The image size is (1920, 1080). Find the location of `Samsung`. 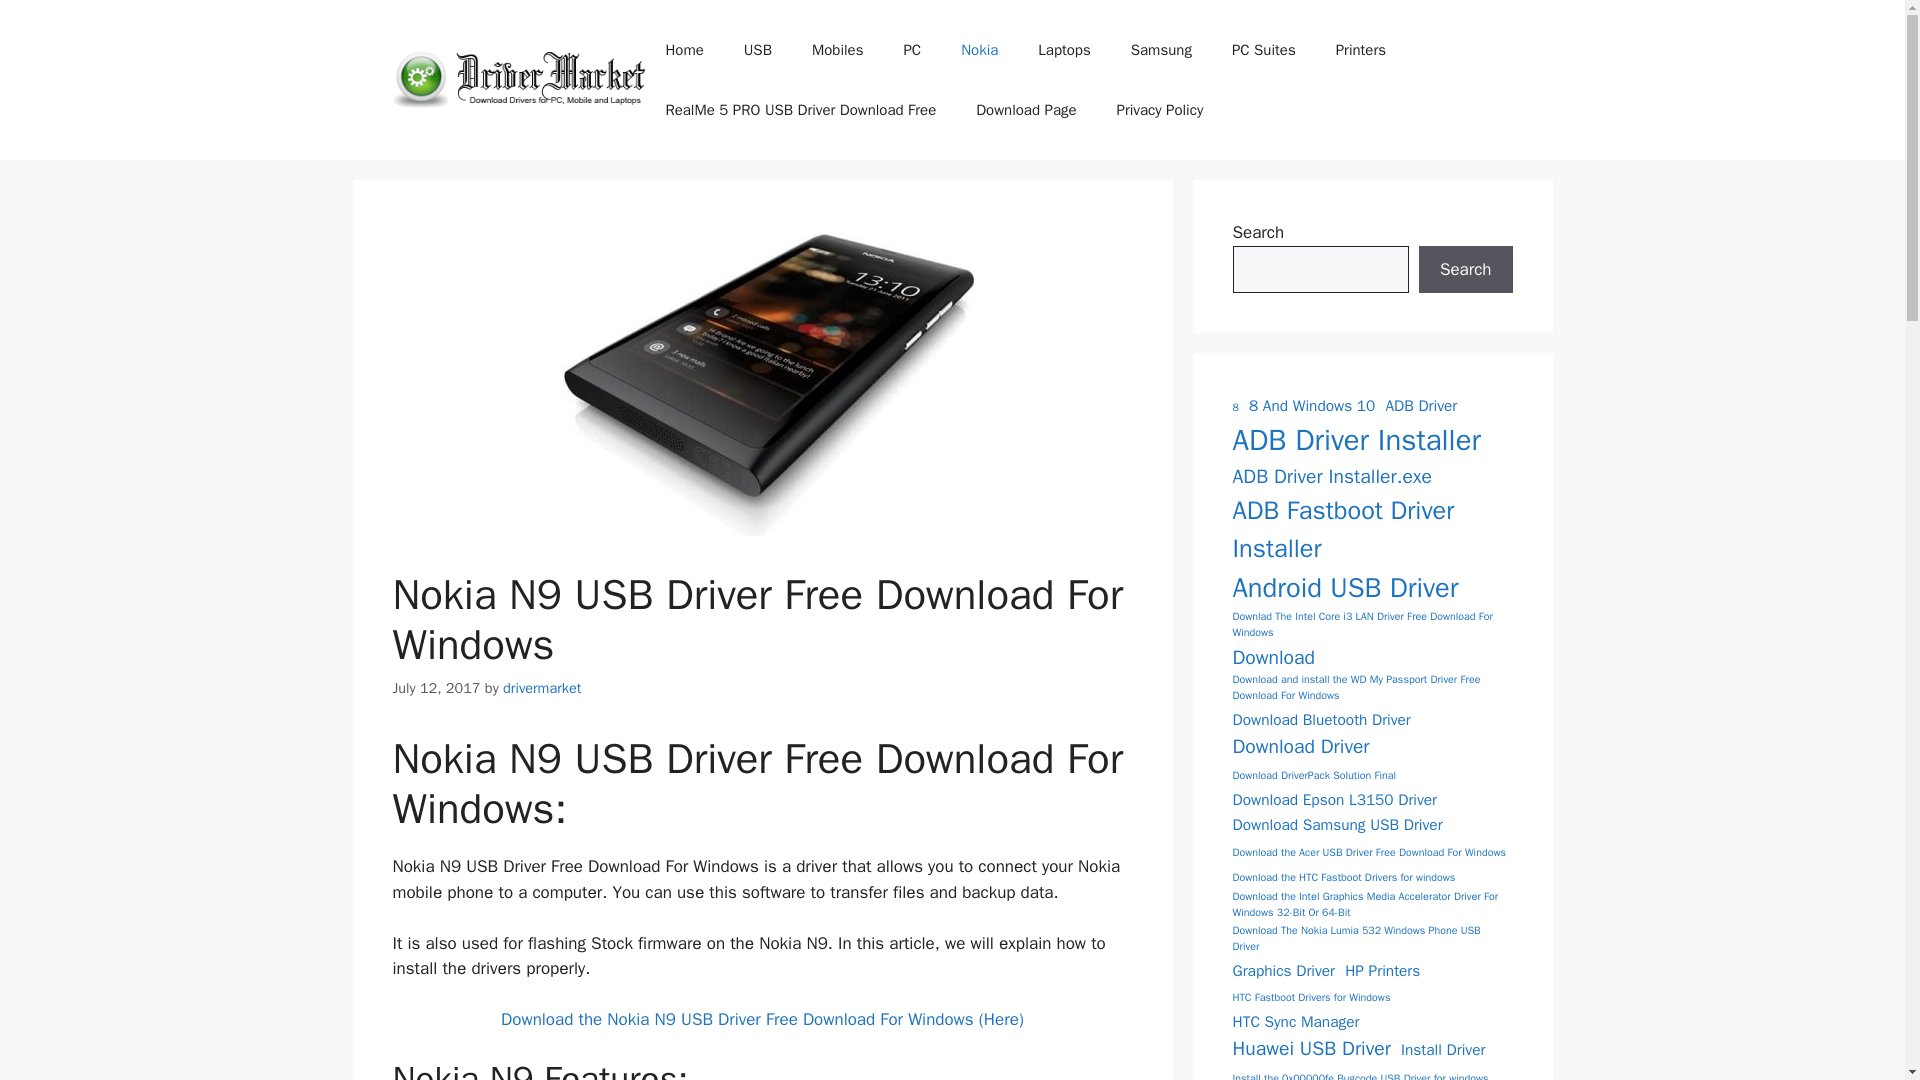

Samsung is located at coordinates (1161, 50).